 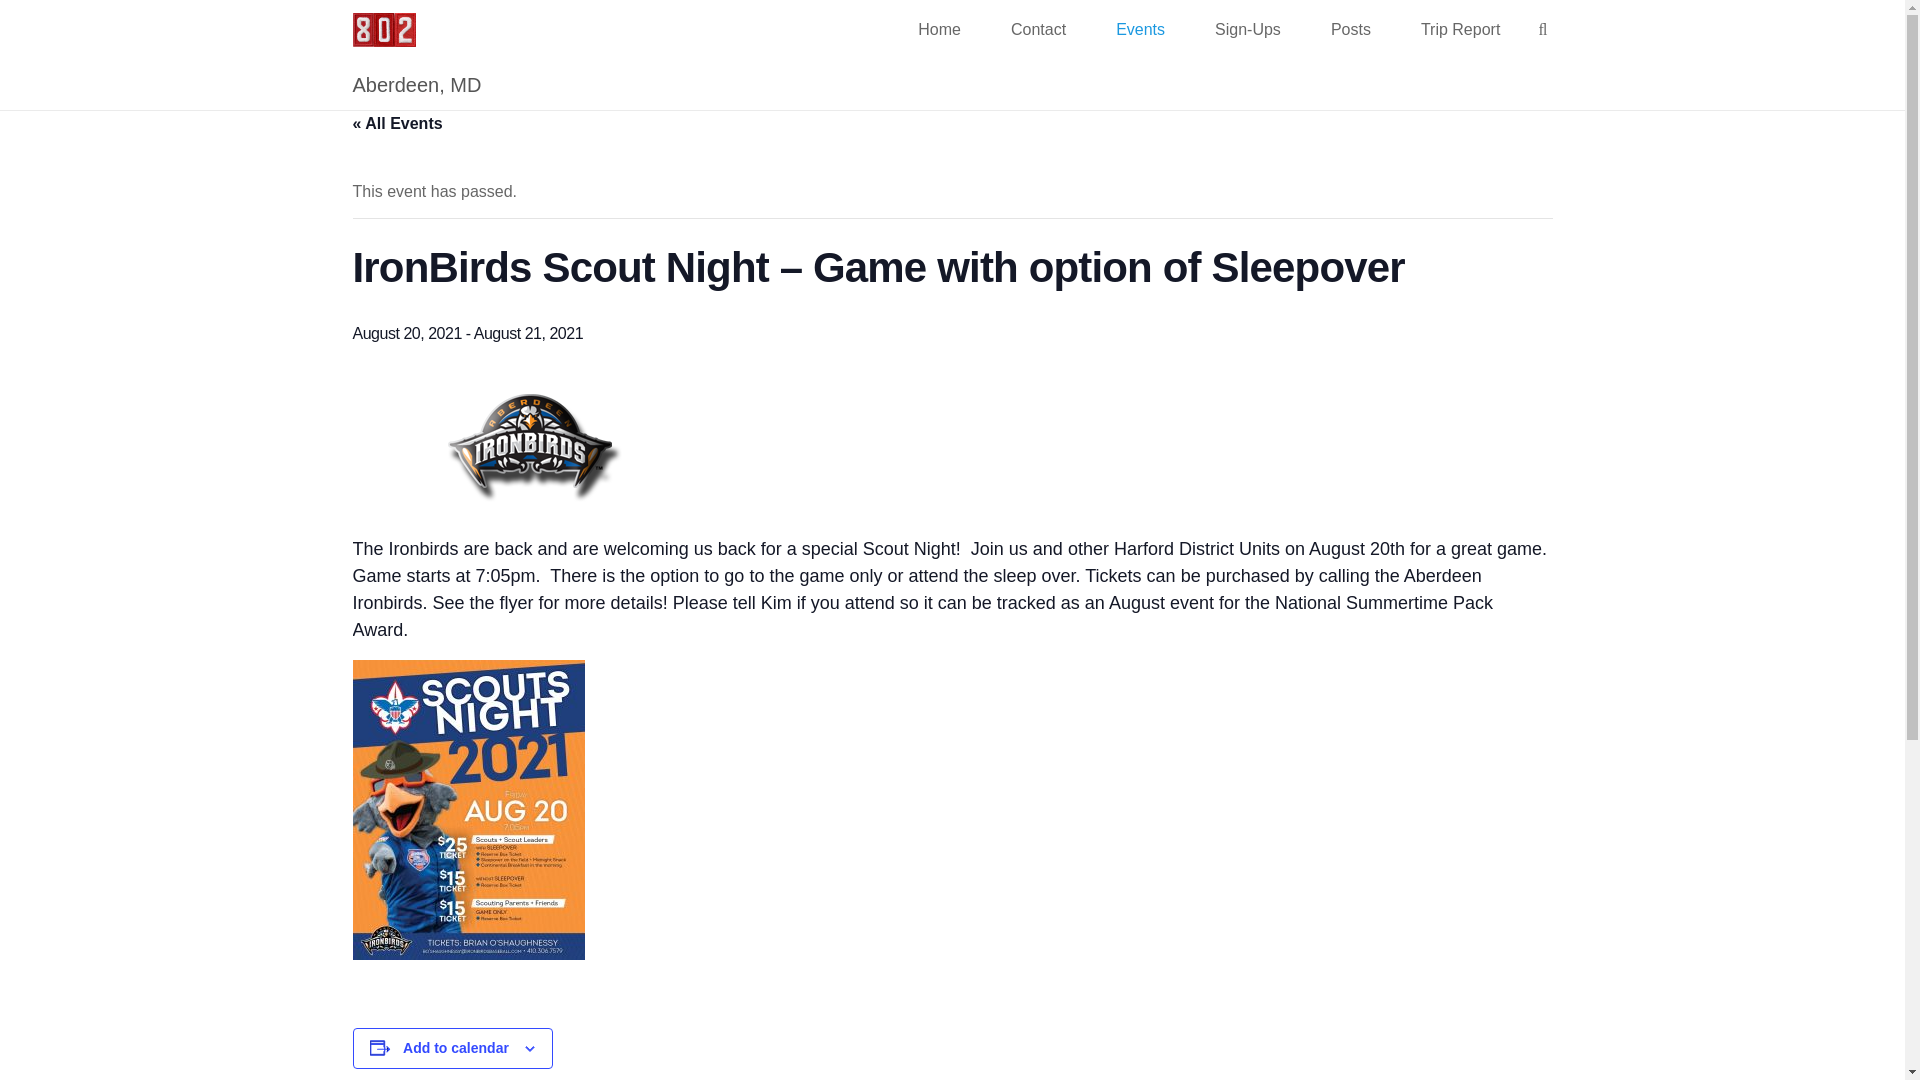 I want to click on Sign-Ups, so click(x=1248, y=30).